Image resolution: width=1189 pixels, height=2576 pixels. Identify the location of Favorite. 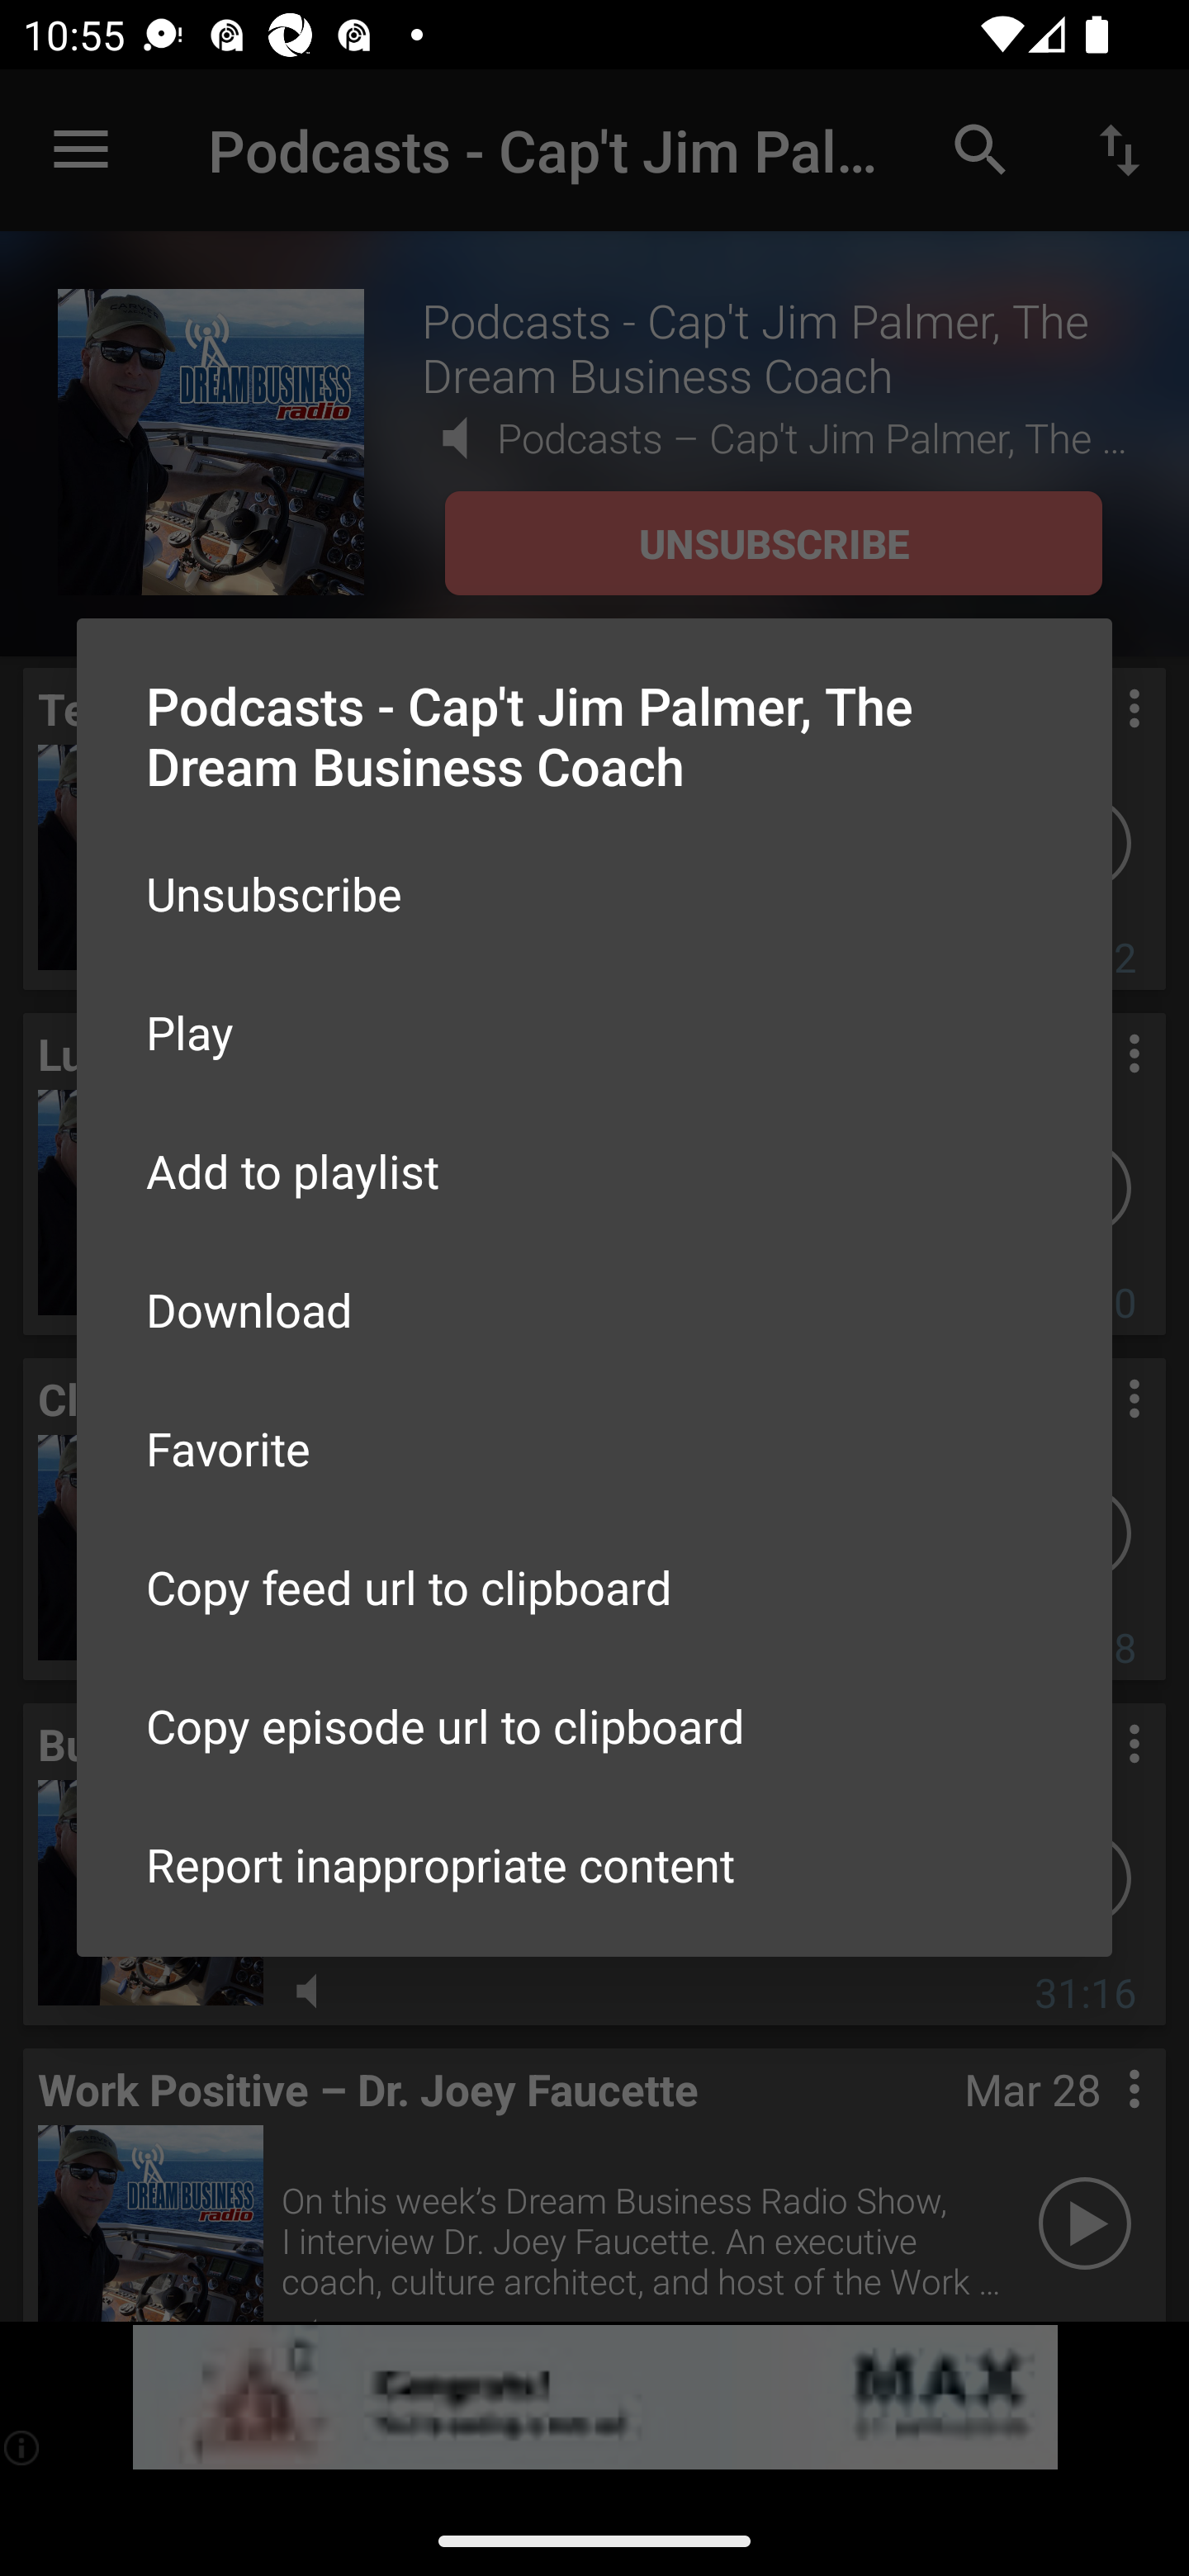
(594, 1447).